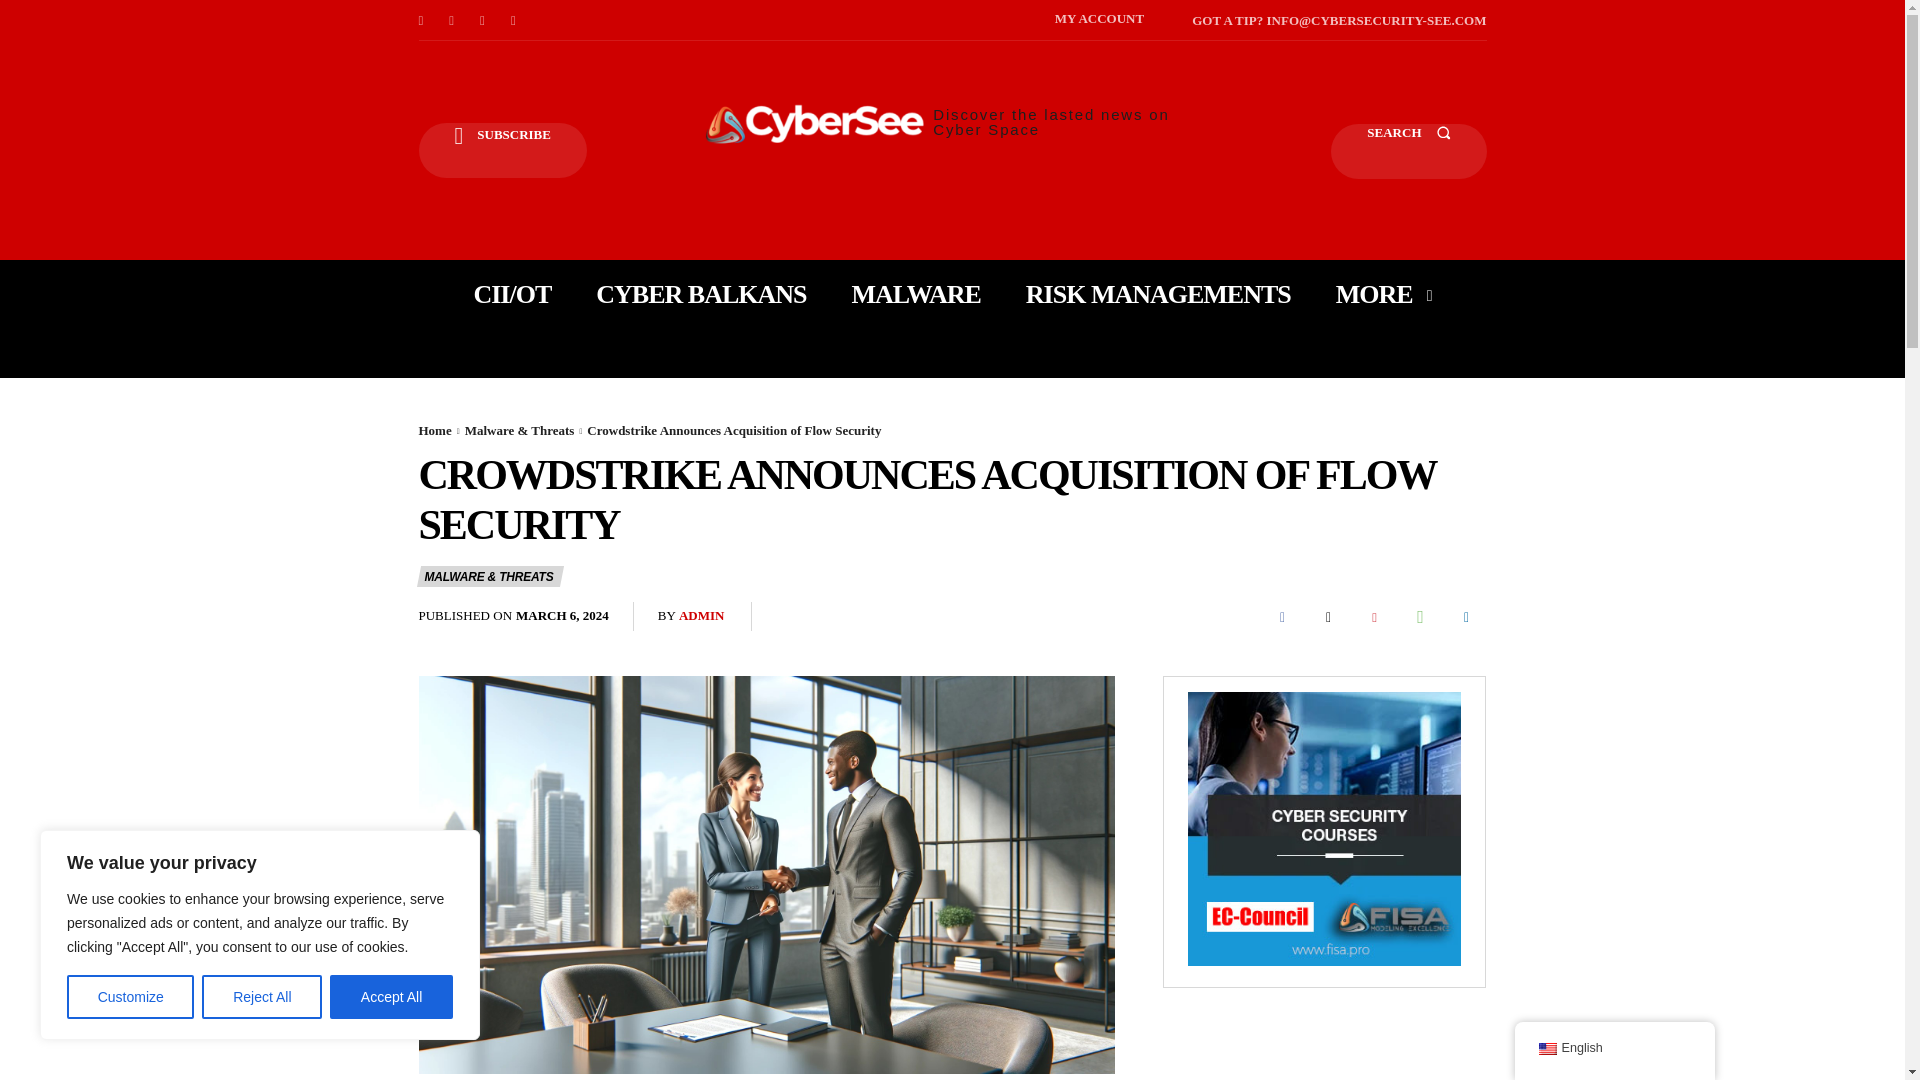 This screenshot has width=1920, height=1080. I want to click on Facebook, so click(420, 20).